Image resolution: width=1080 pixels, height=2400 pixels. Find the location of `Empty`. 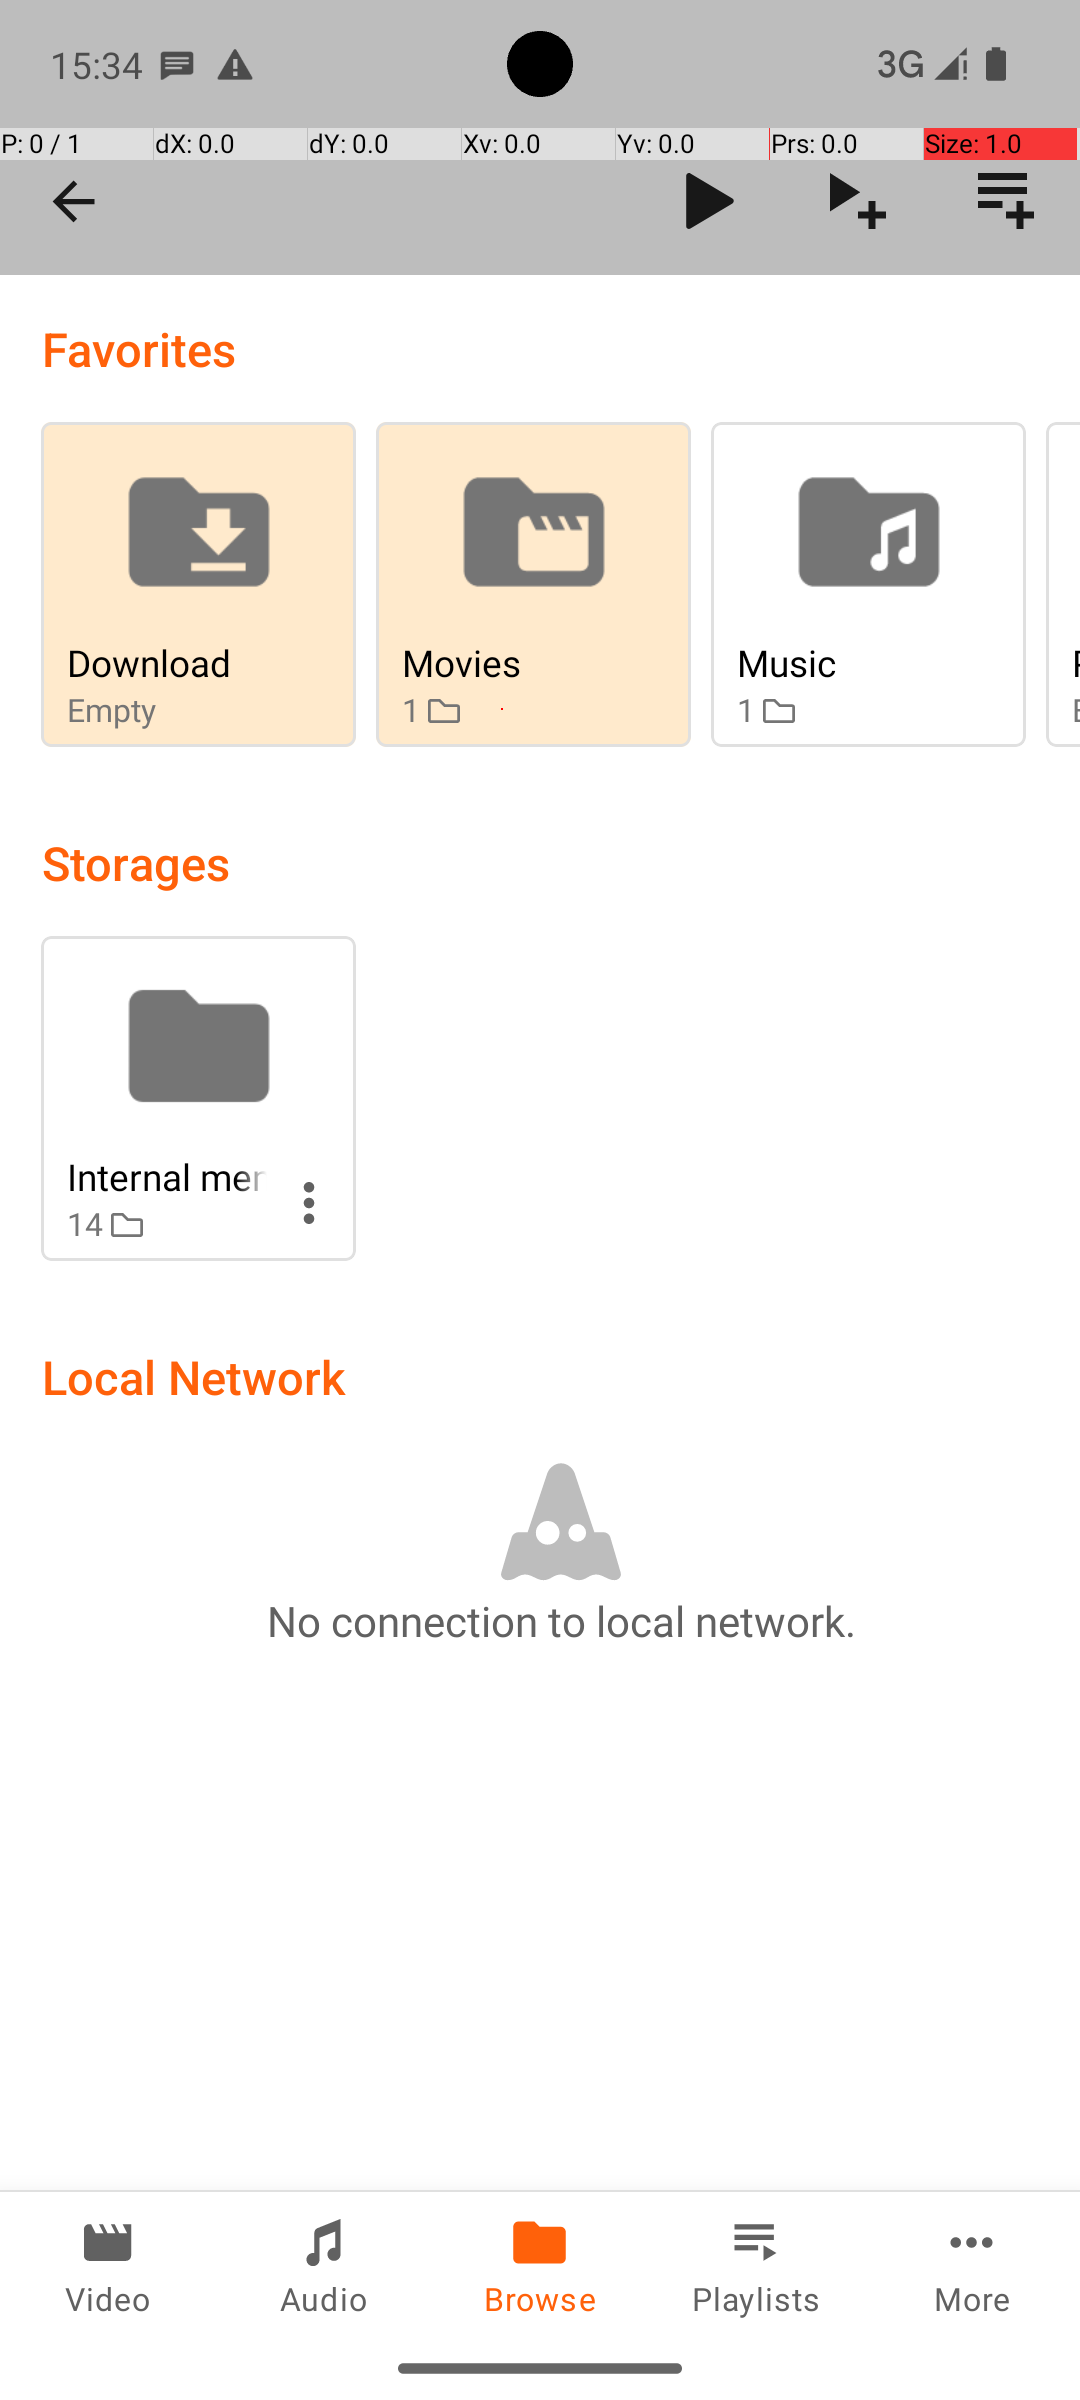

Empty is located at coordinates (167, 710).